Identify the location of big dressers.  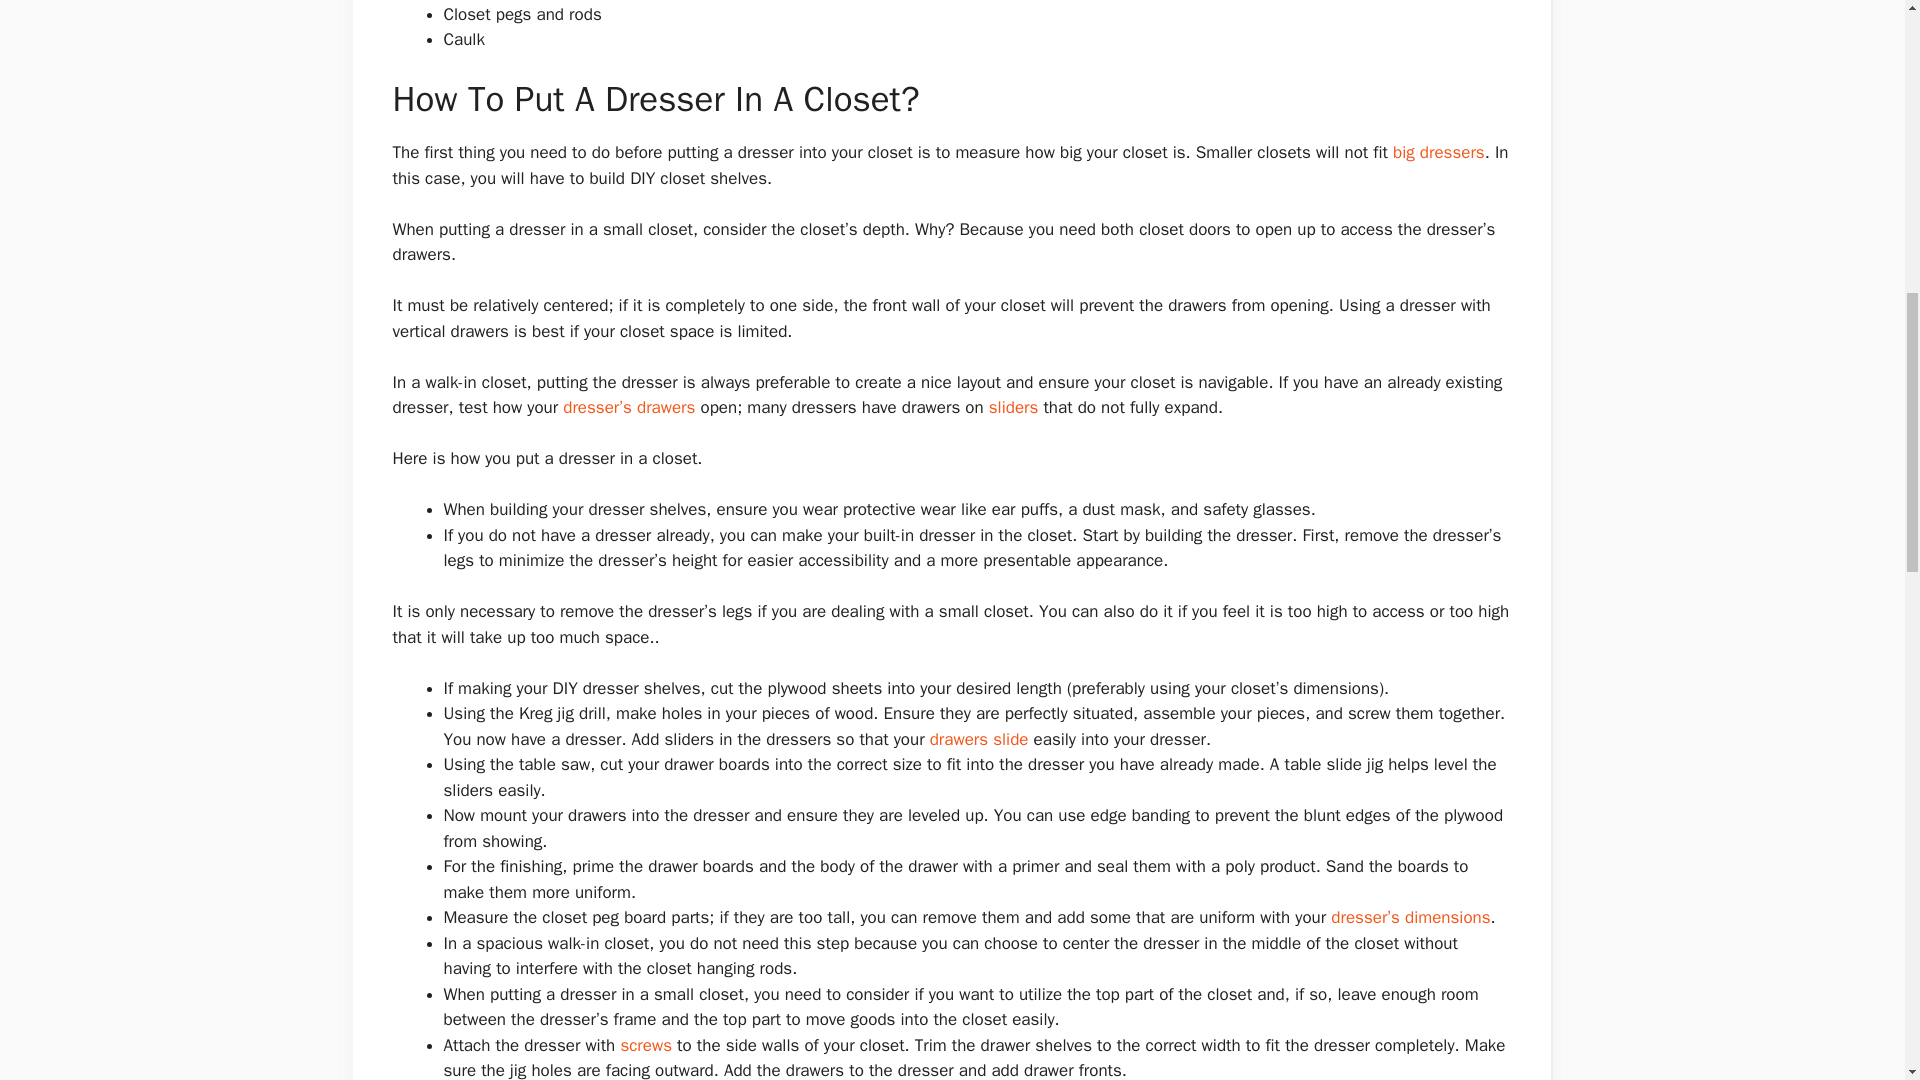
(1438, 152).